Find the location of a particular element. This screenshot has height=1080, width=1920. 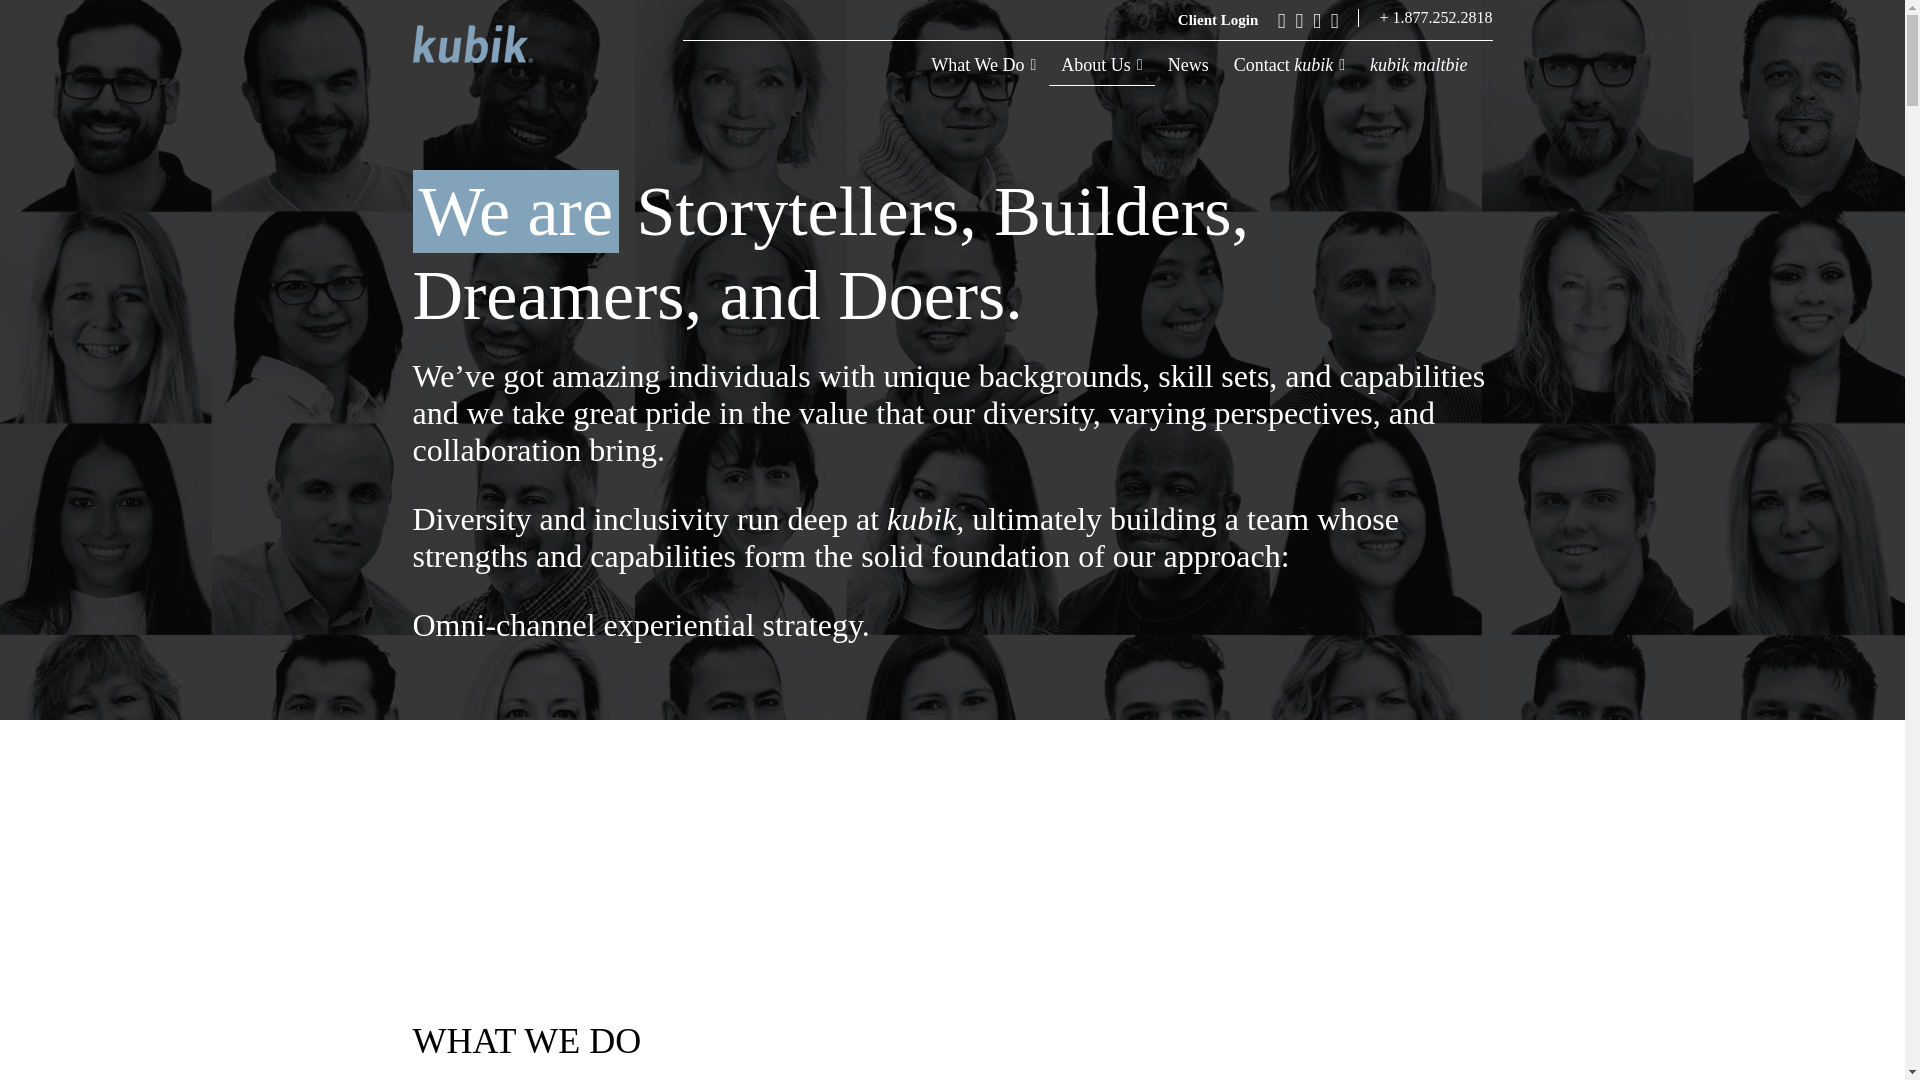

News is located at coordinates (1188, 77).